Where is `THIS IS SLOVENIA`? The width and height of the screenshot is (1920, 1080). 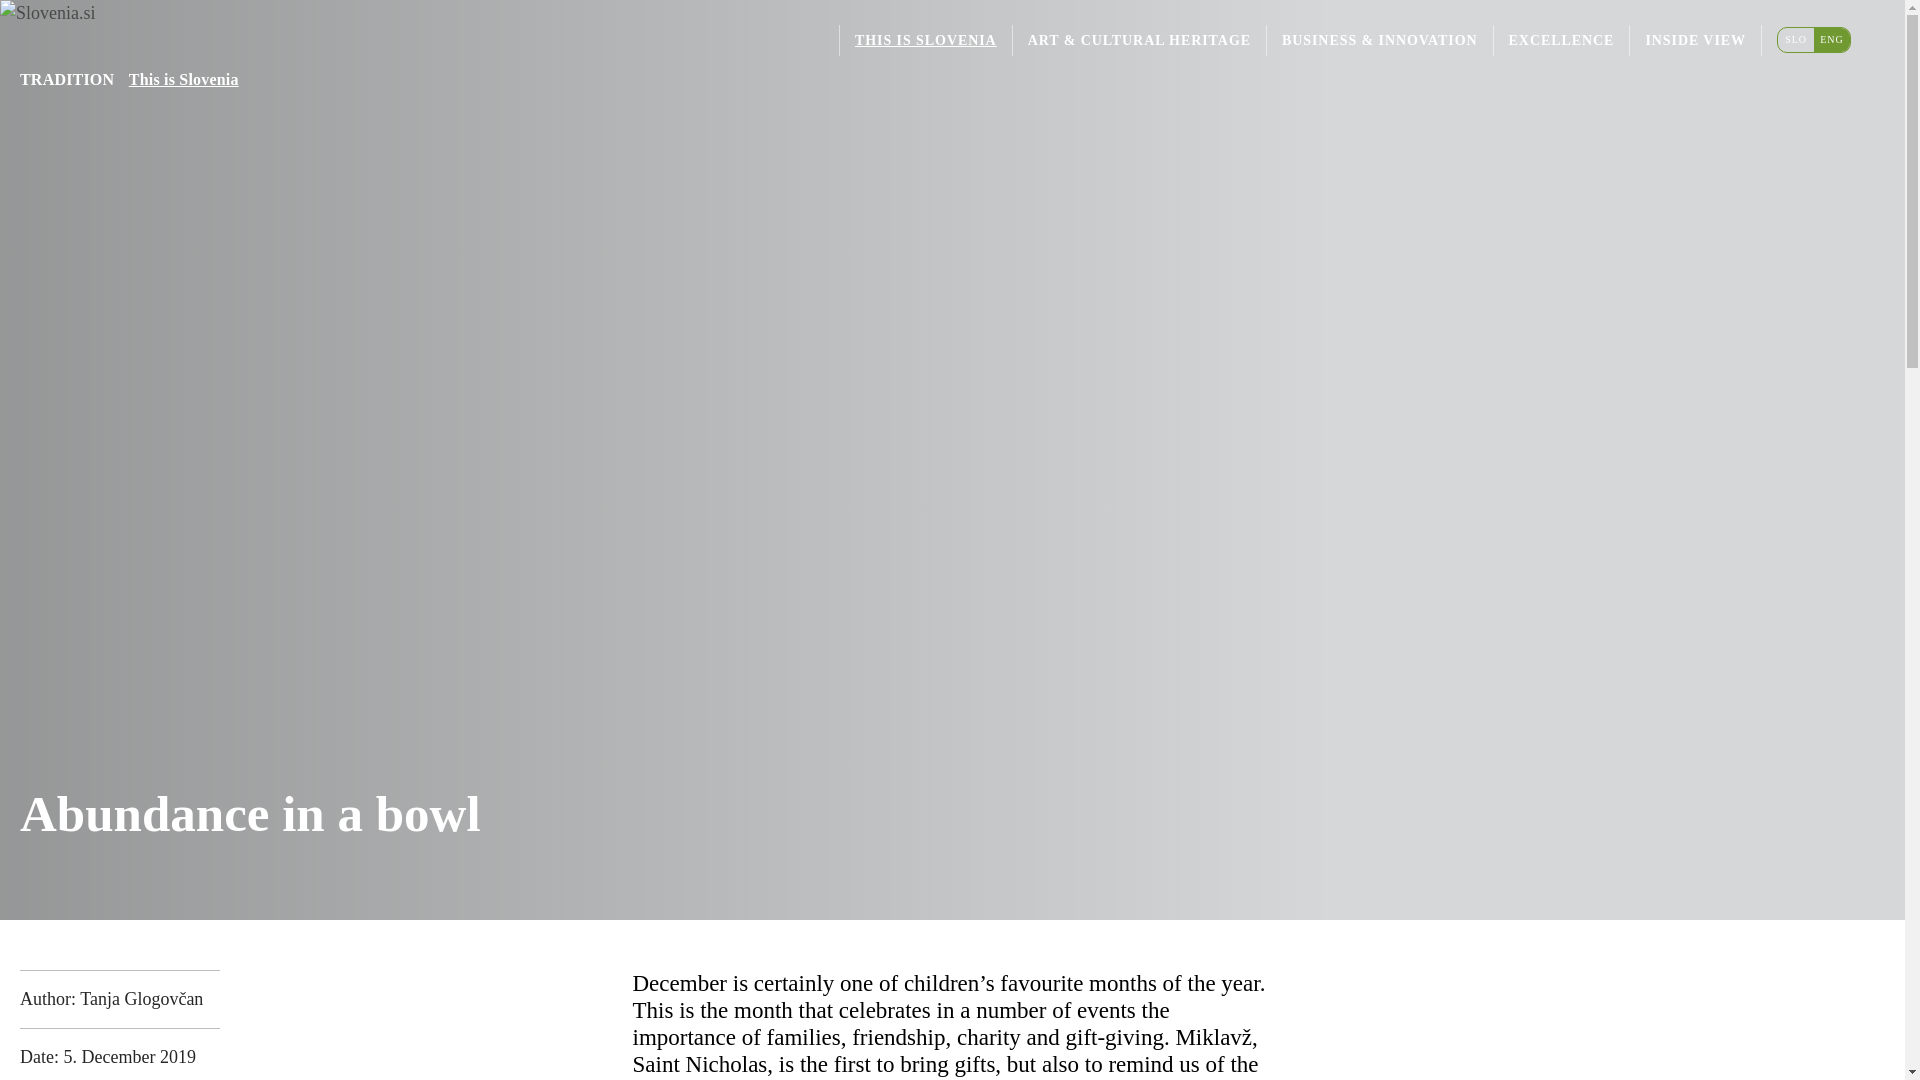 THIS IS SLOVENIA is located at coordinates (926, 40).